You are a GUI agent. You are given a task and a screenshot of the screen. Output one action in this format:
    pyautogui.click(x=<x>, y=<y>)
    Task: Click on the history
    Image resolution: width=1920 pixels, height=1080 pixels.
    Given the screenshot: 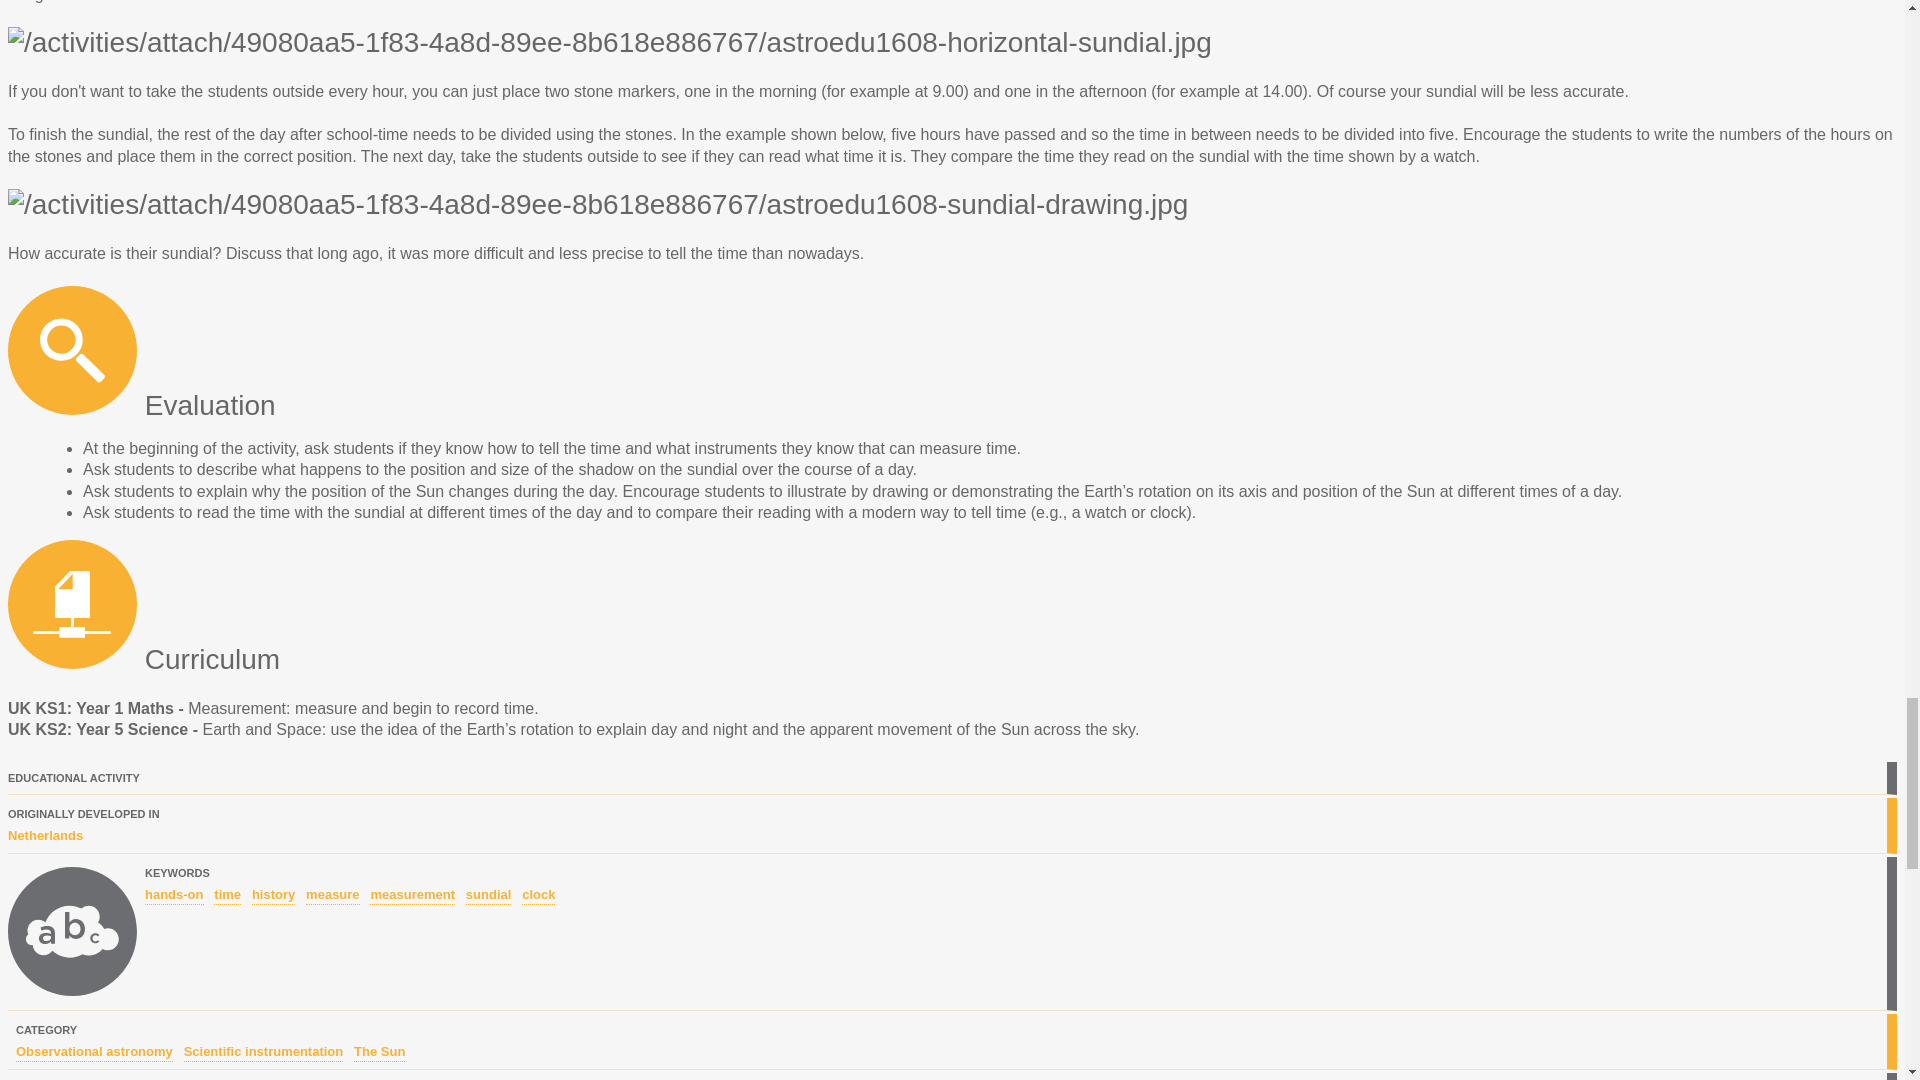 What is the action you would take?
    pyautogui.click(x=273, y=896)
    